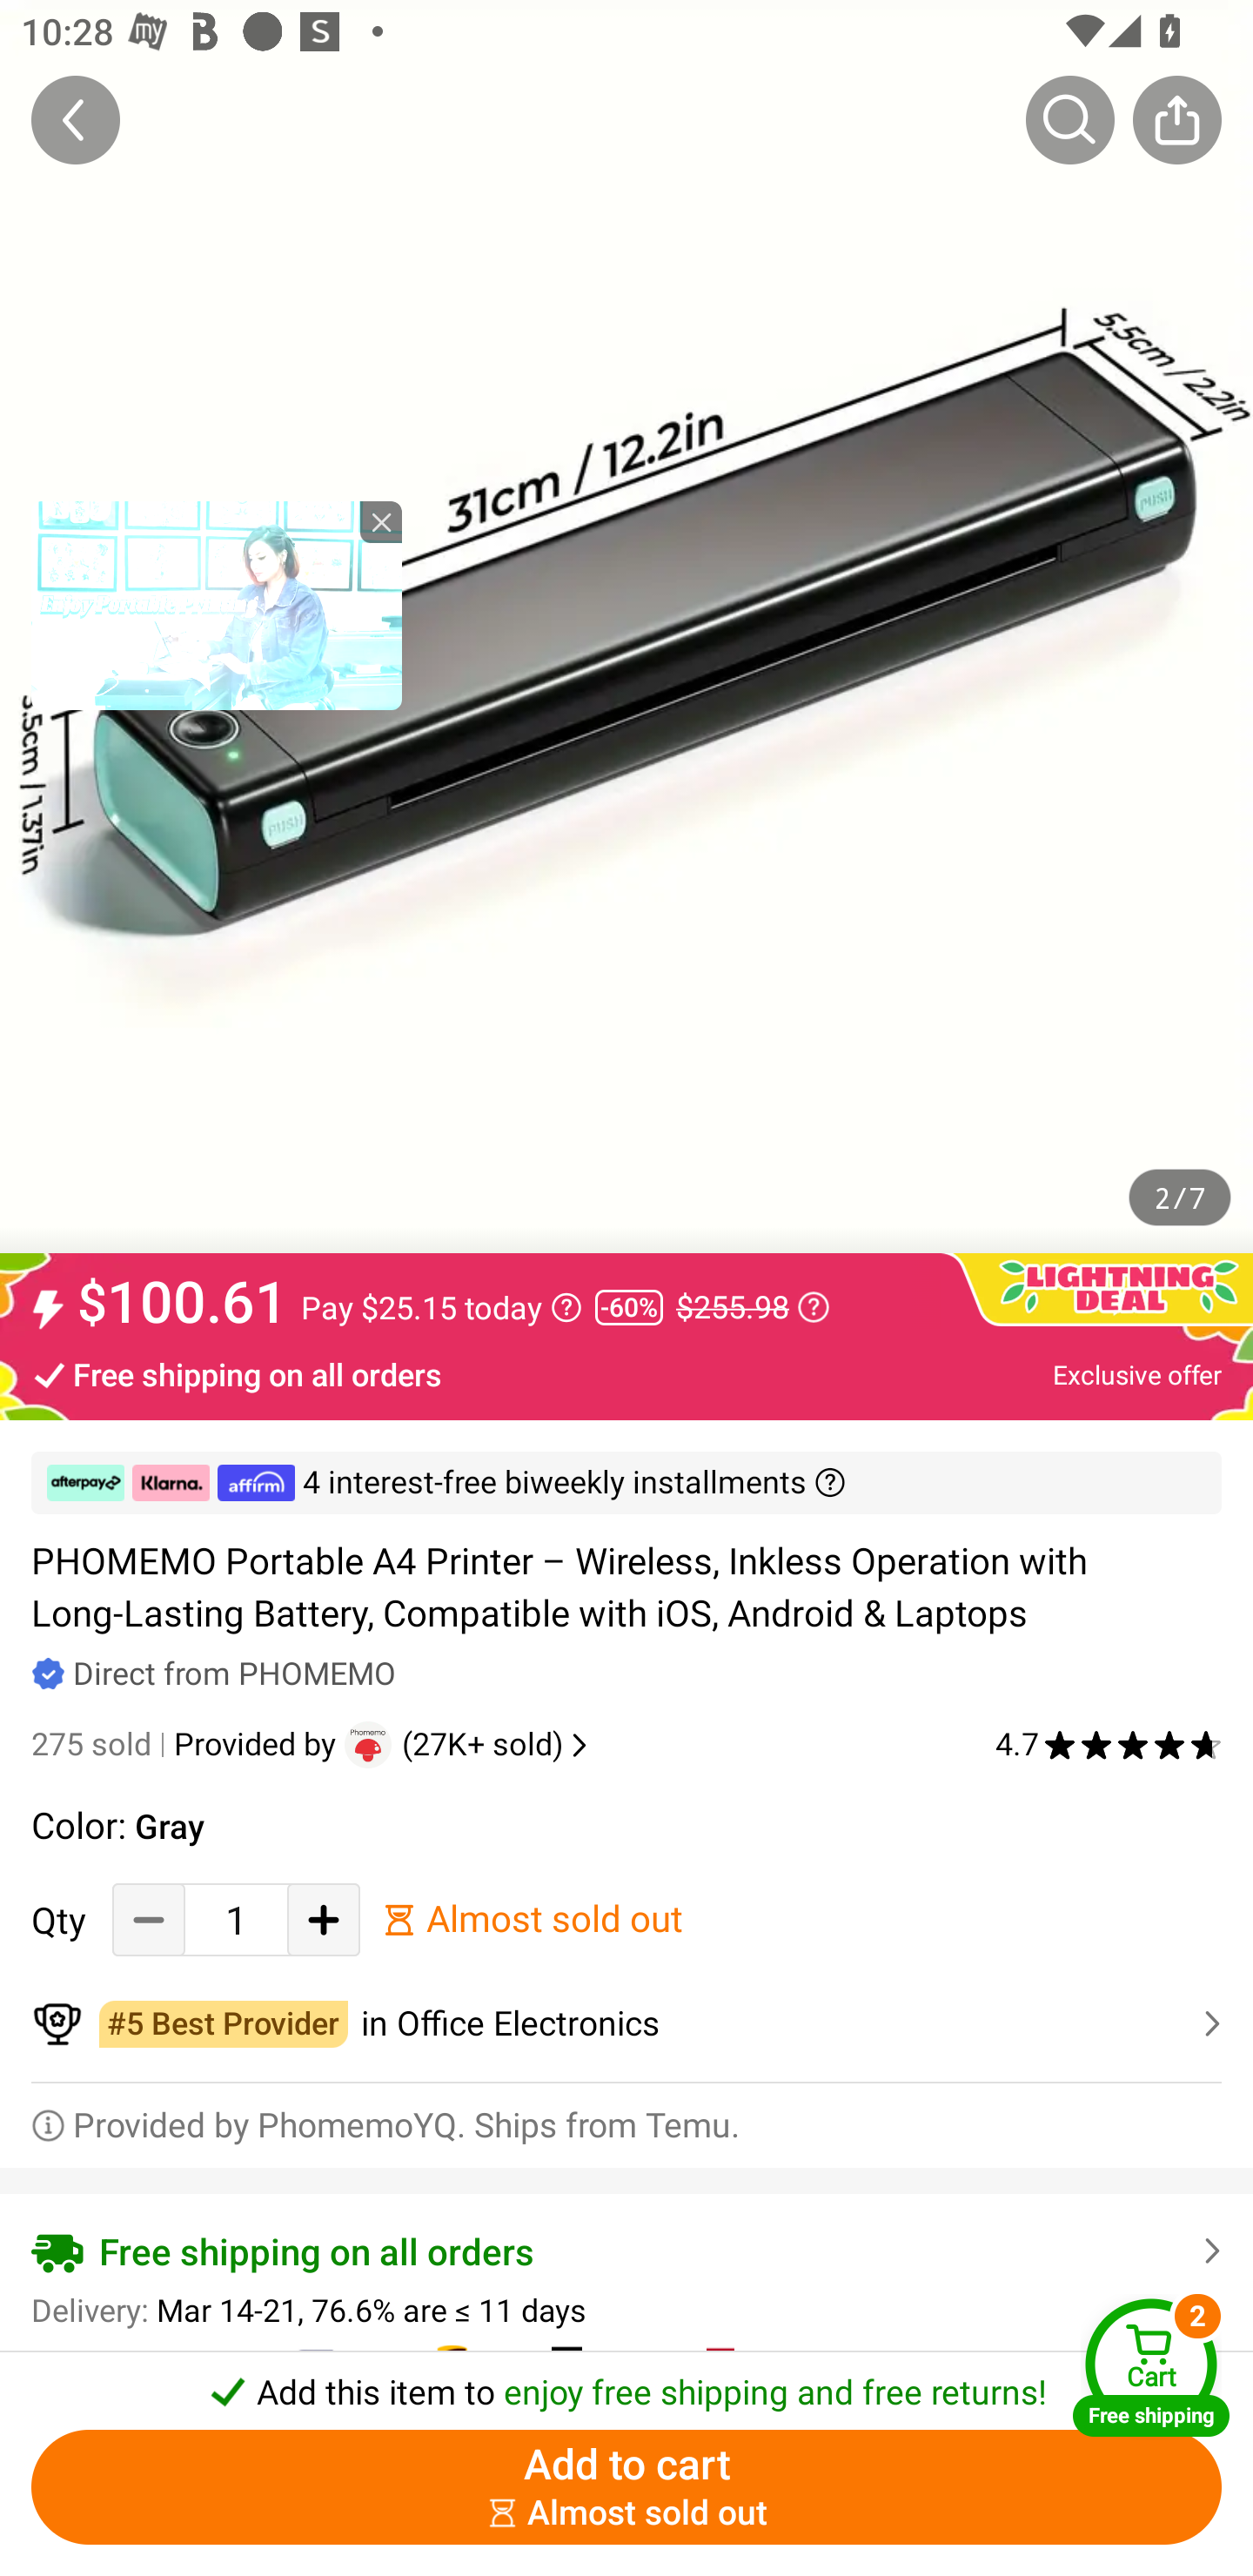  I want to click on ￼￼in Office Electronics, so click(626, 2024).